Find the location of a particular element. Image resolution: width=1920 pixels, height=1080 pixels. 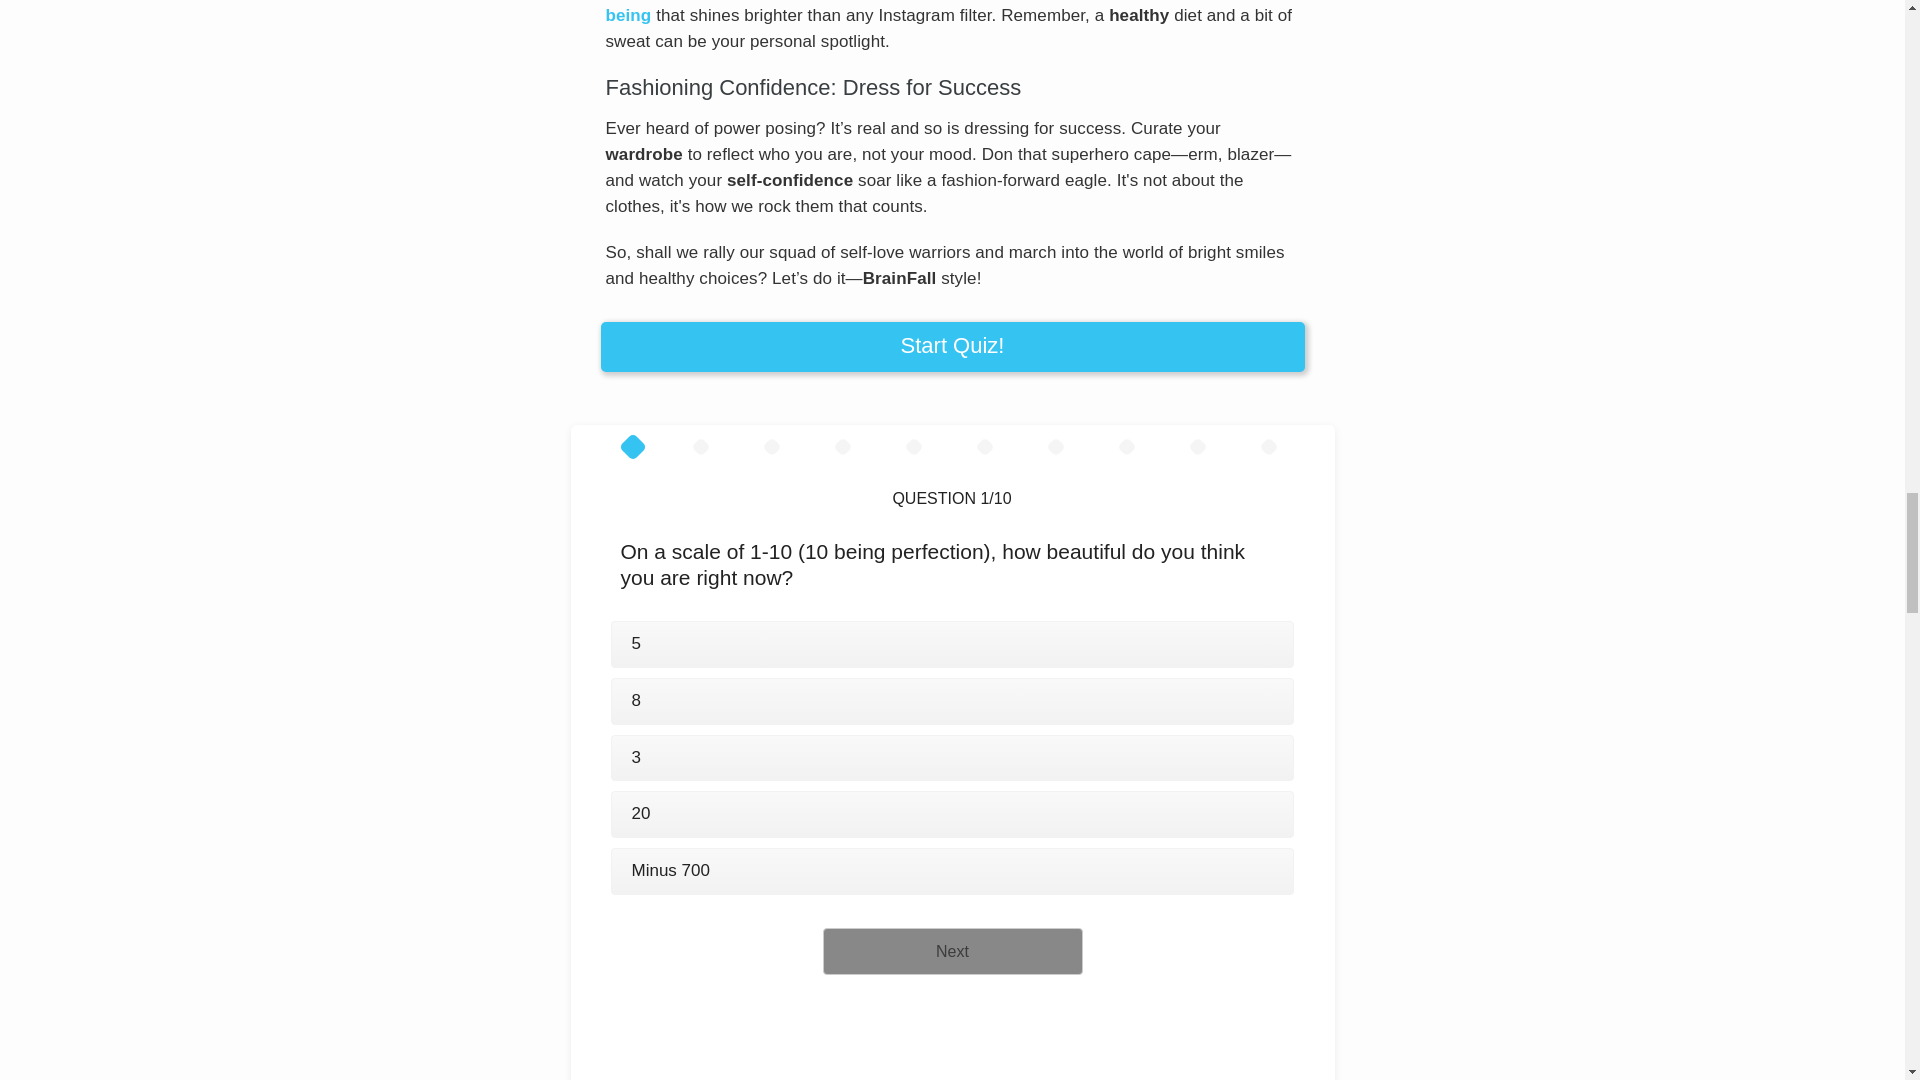

Start Quiz! is located at coordinates (951, 346).